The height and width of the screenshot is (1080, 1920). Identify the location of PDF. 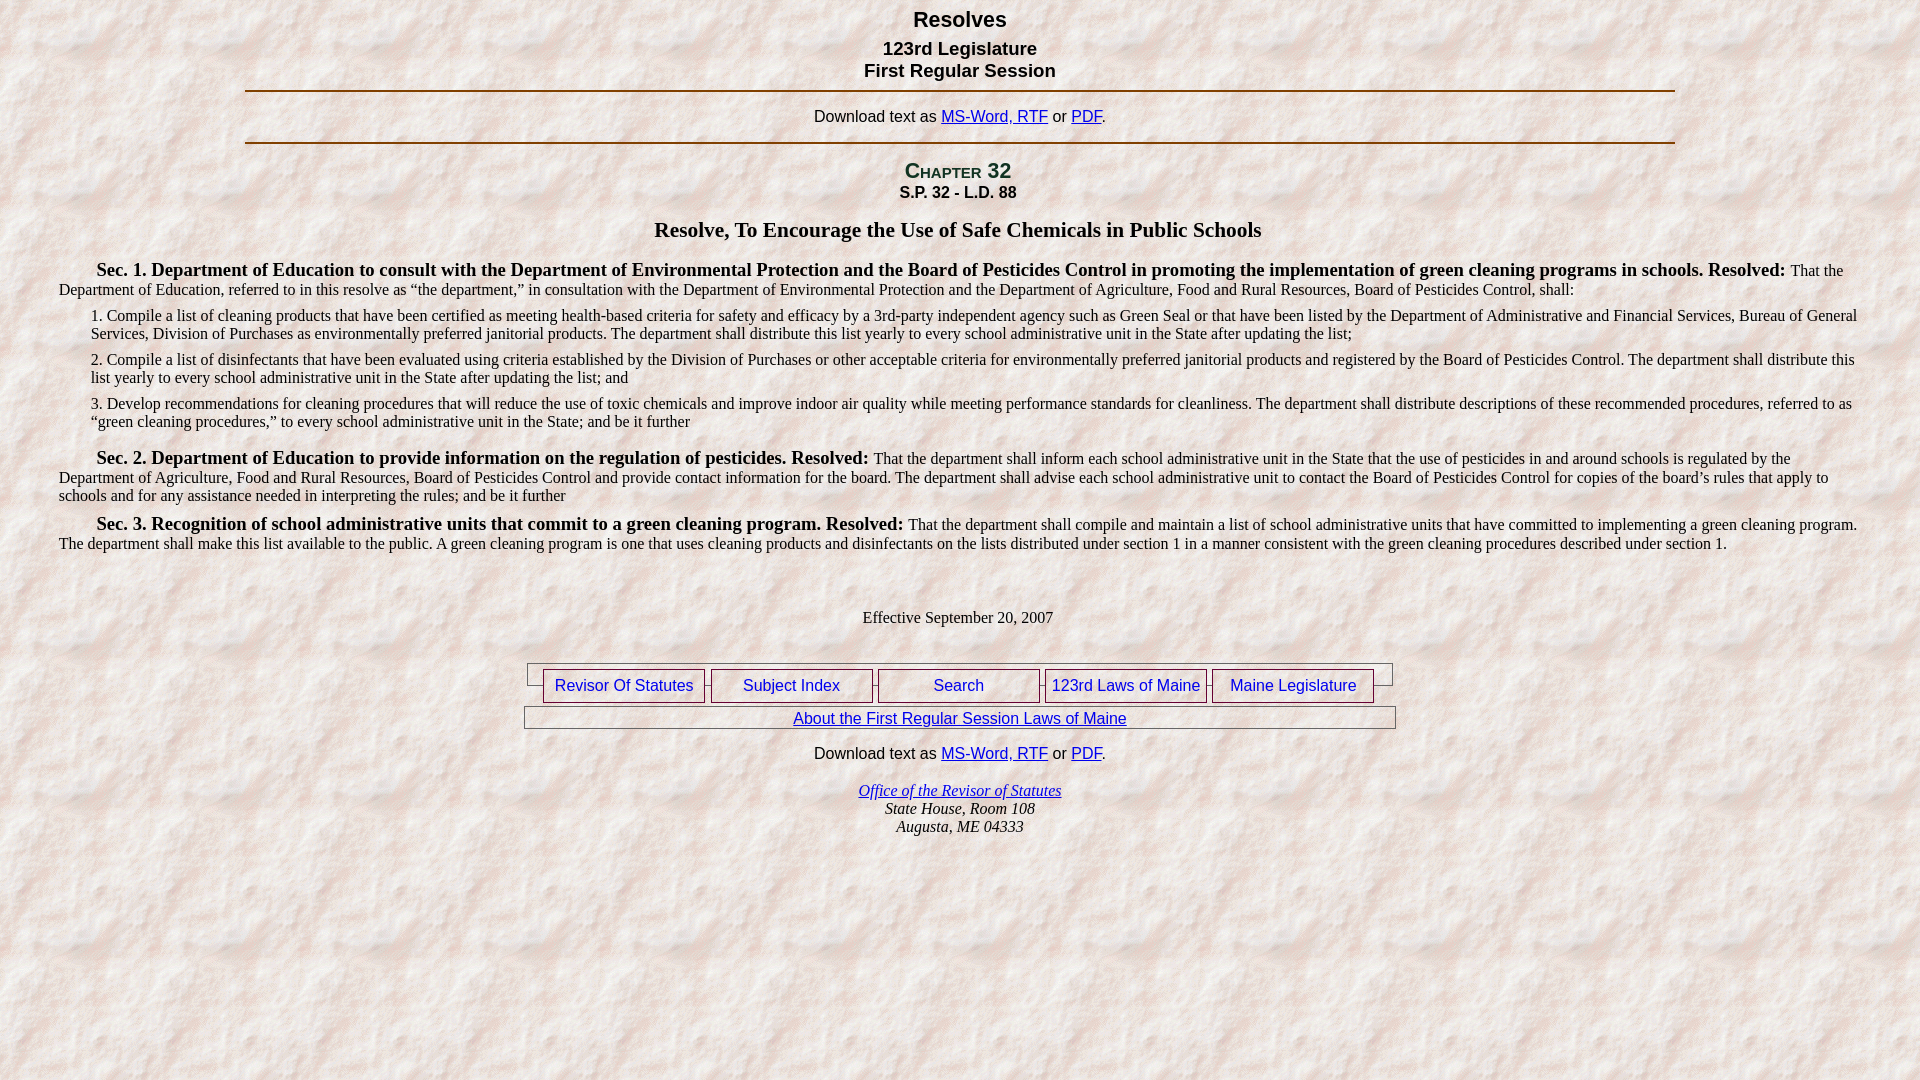
(1086, 754).